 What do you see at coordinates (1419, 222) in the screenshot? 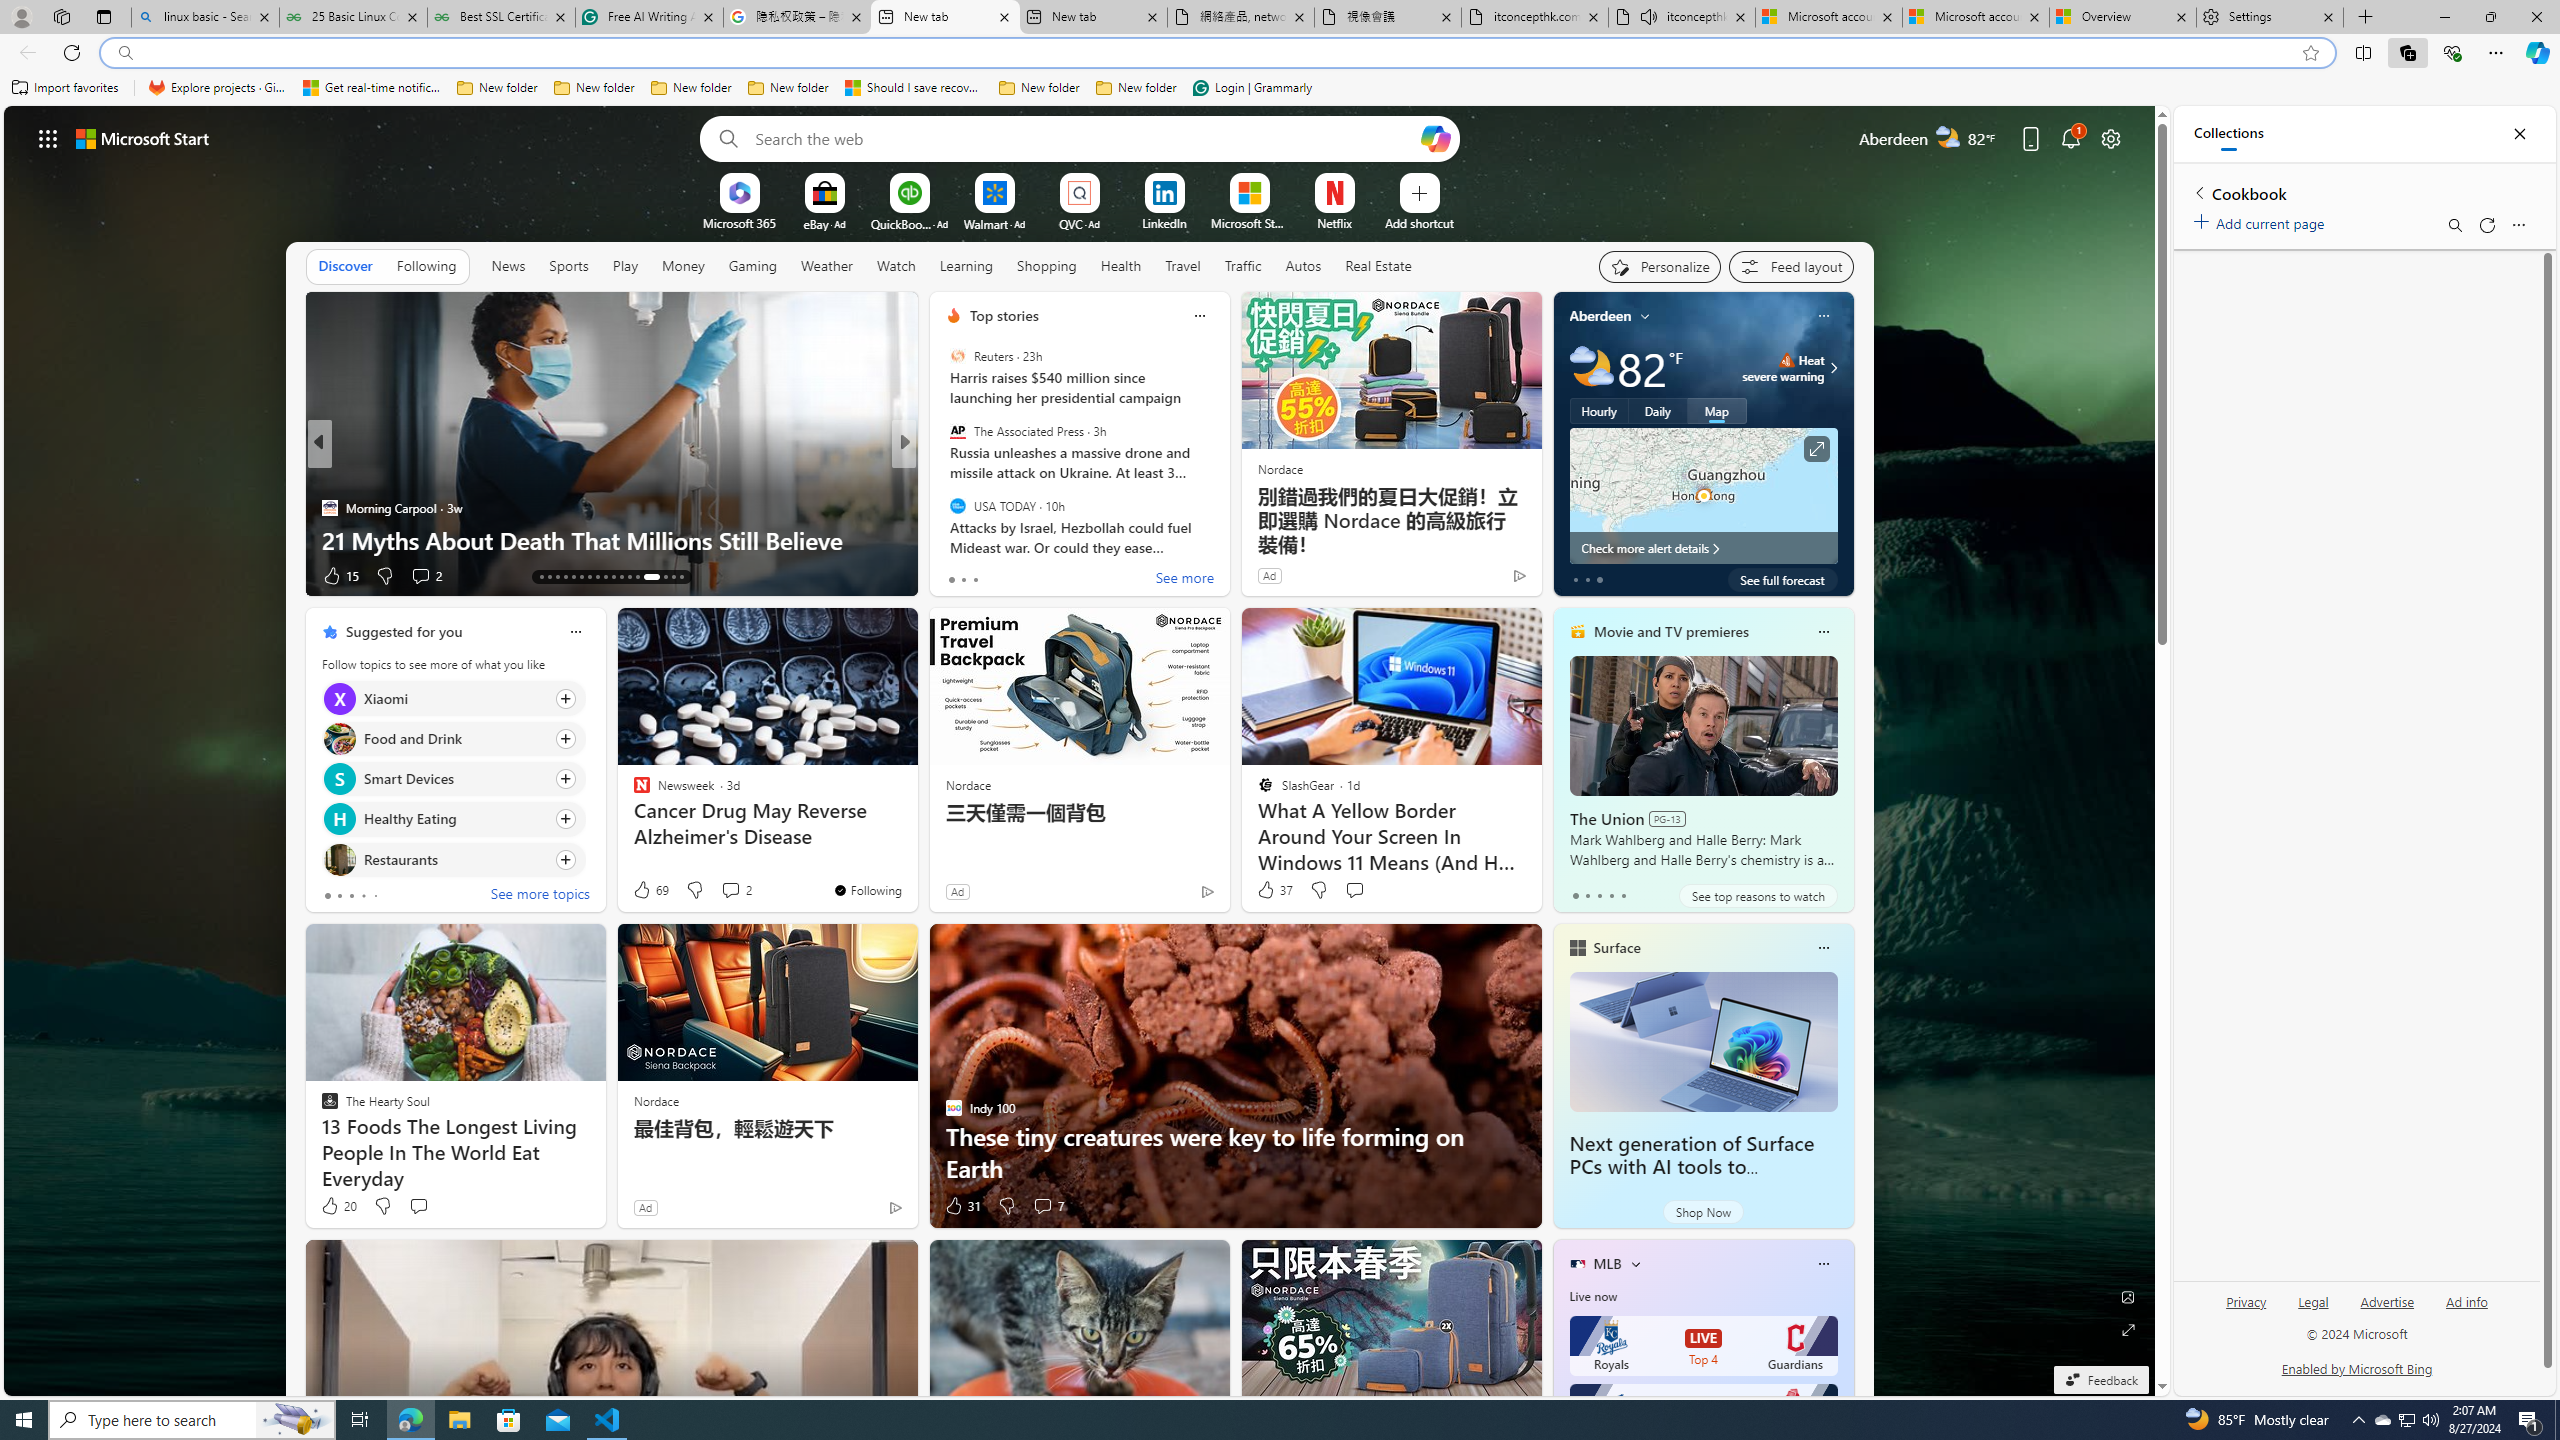
I see `Add a site` at bounding box center [1419, 222].